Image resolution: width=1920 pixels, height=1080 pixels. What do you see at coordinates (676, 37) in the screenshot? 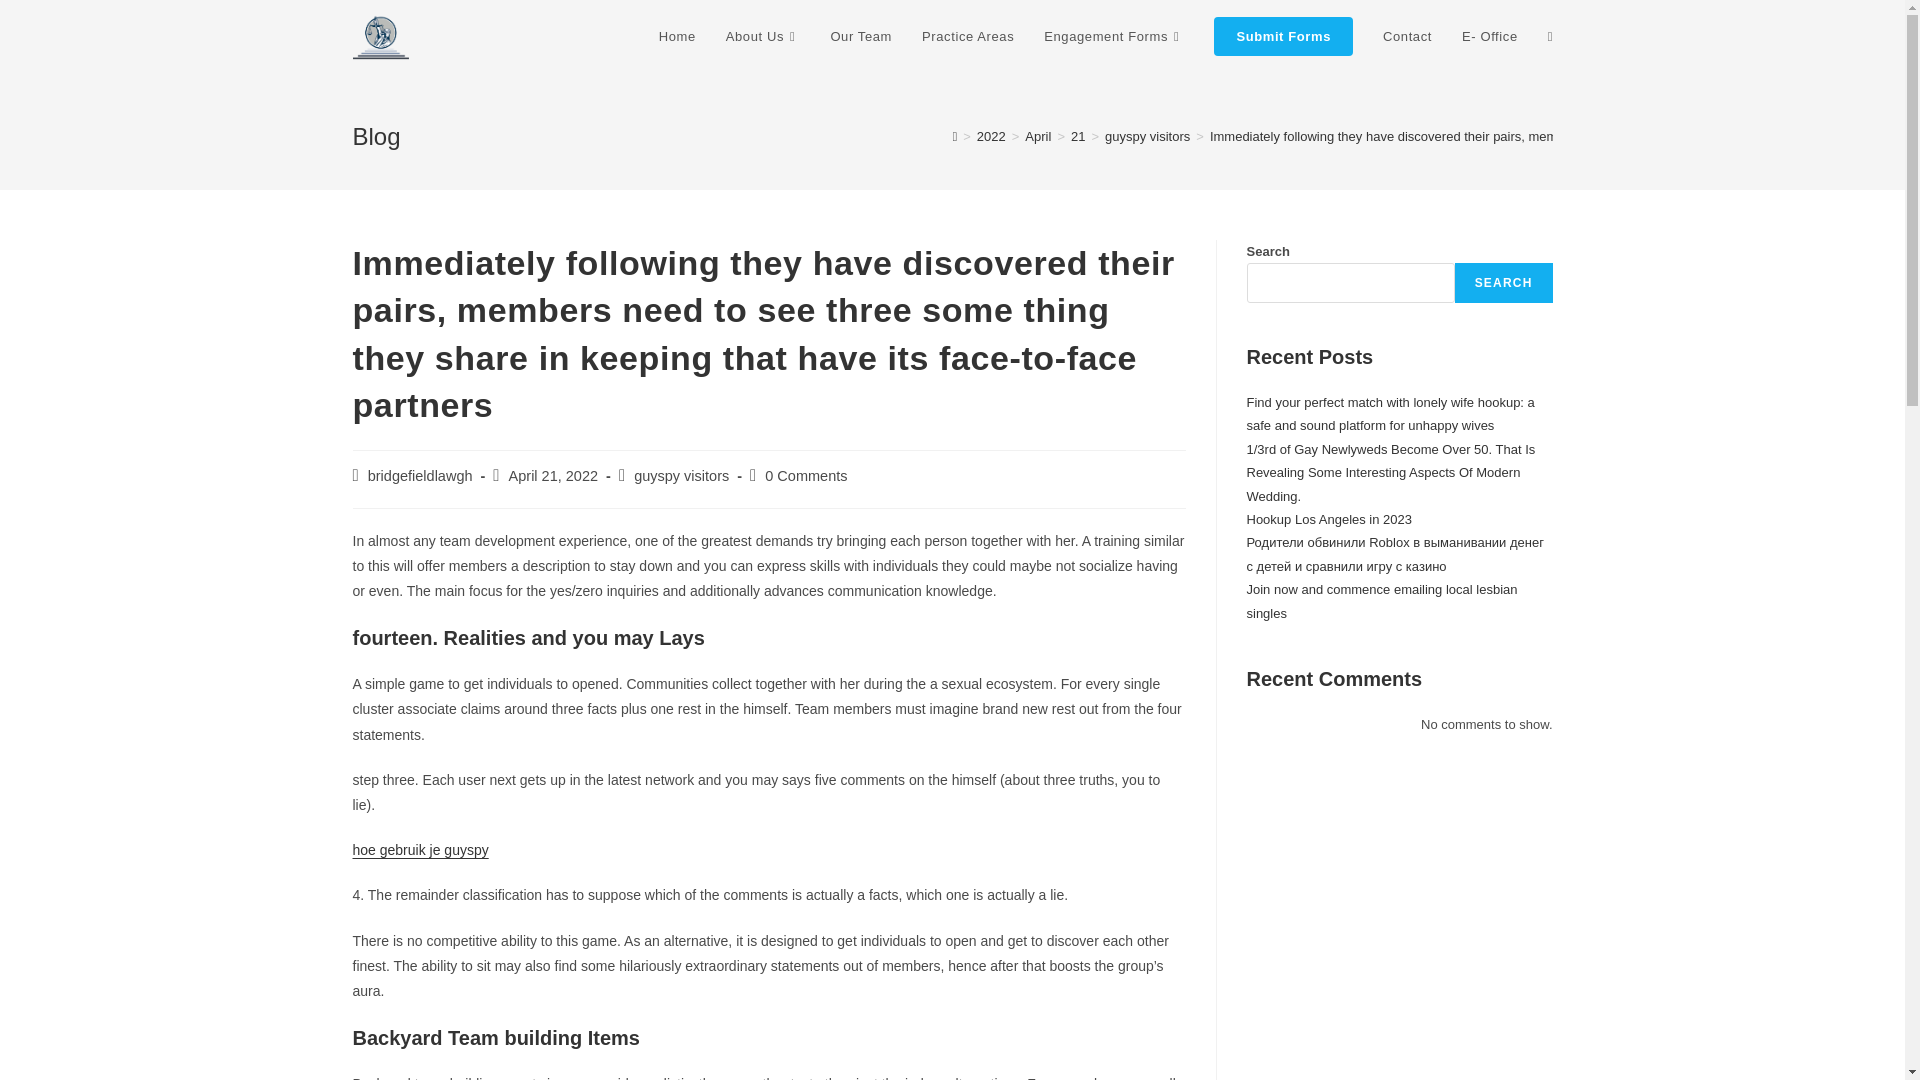
I see `Home` at bounding box center [676, 37].